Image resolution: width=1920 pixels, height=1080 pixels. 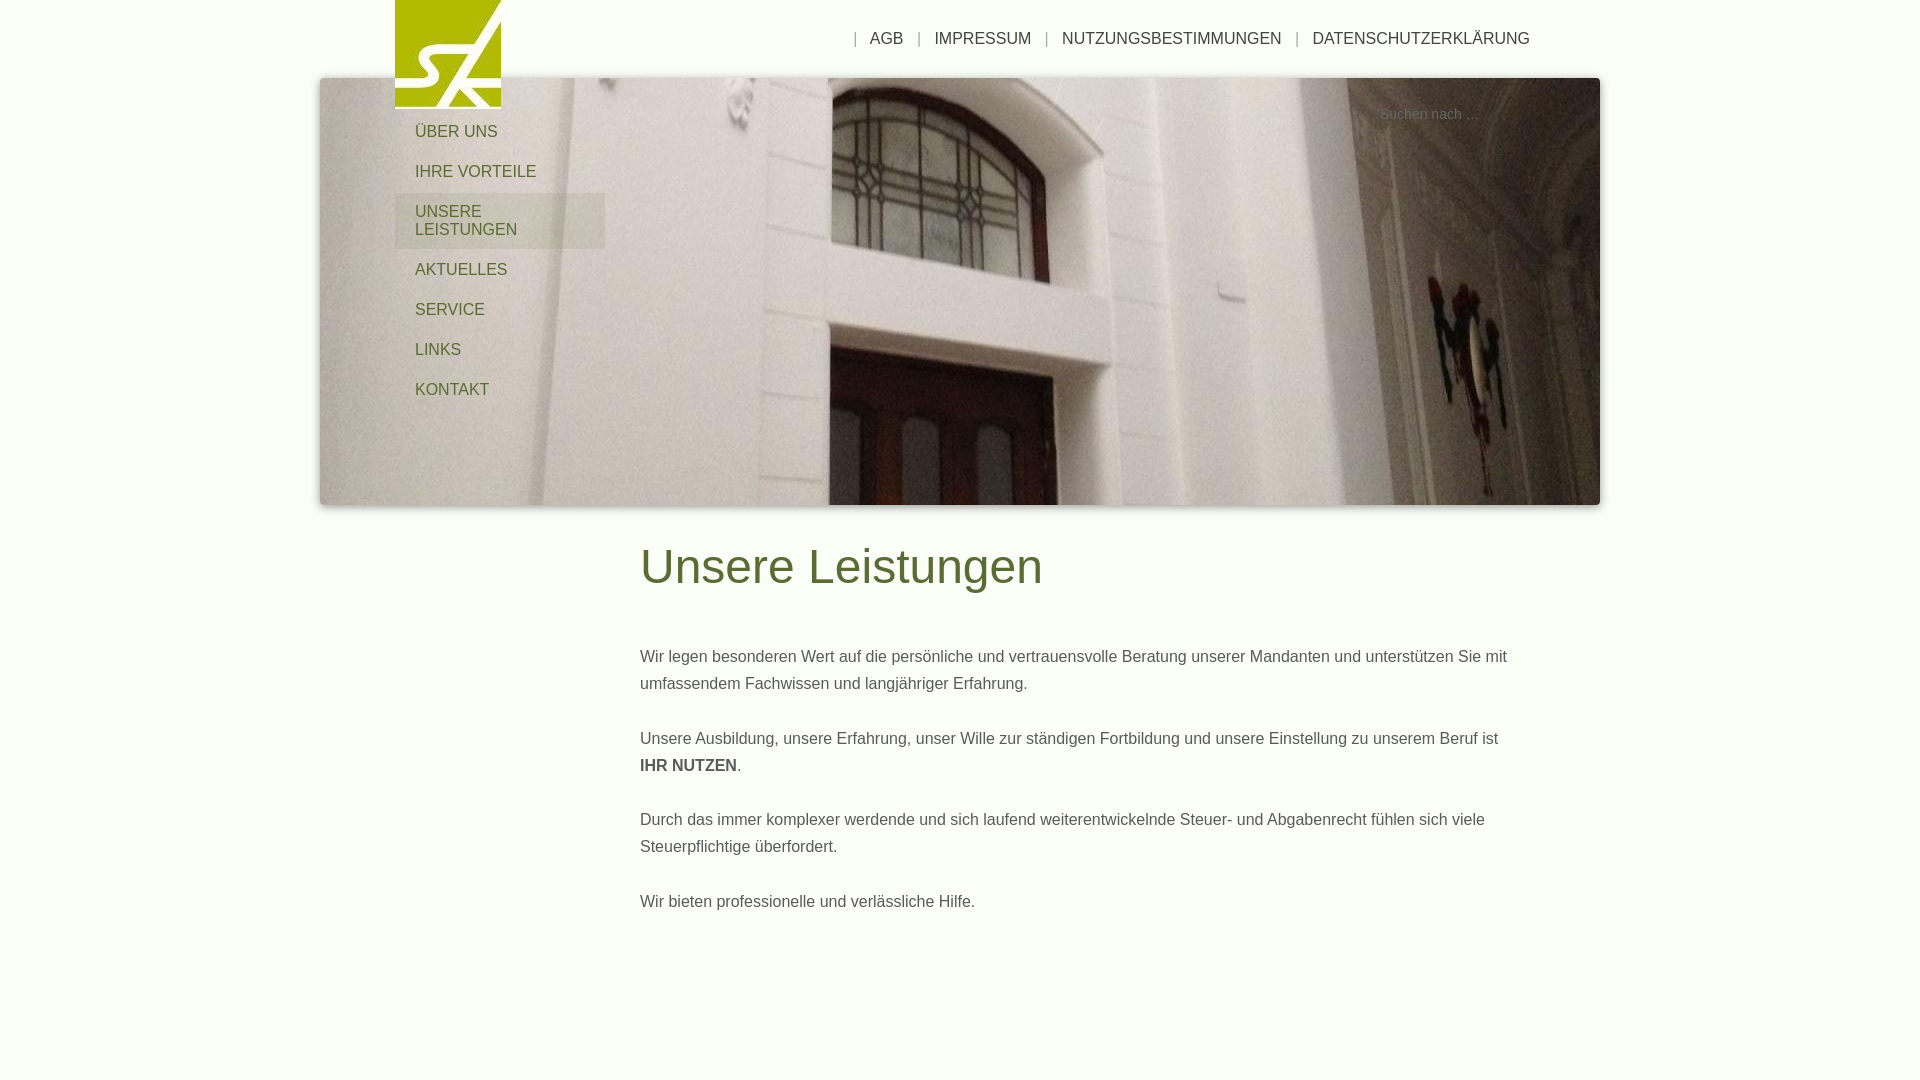 What do you see at coordinates (1172, 38) in the screenshot?
I see `NUTZUNGSBESTIMMUNGEN` at bounding box center [1172, 38].